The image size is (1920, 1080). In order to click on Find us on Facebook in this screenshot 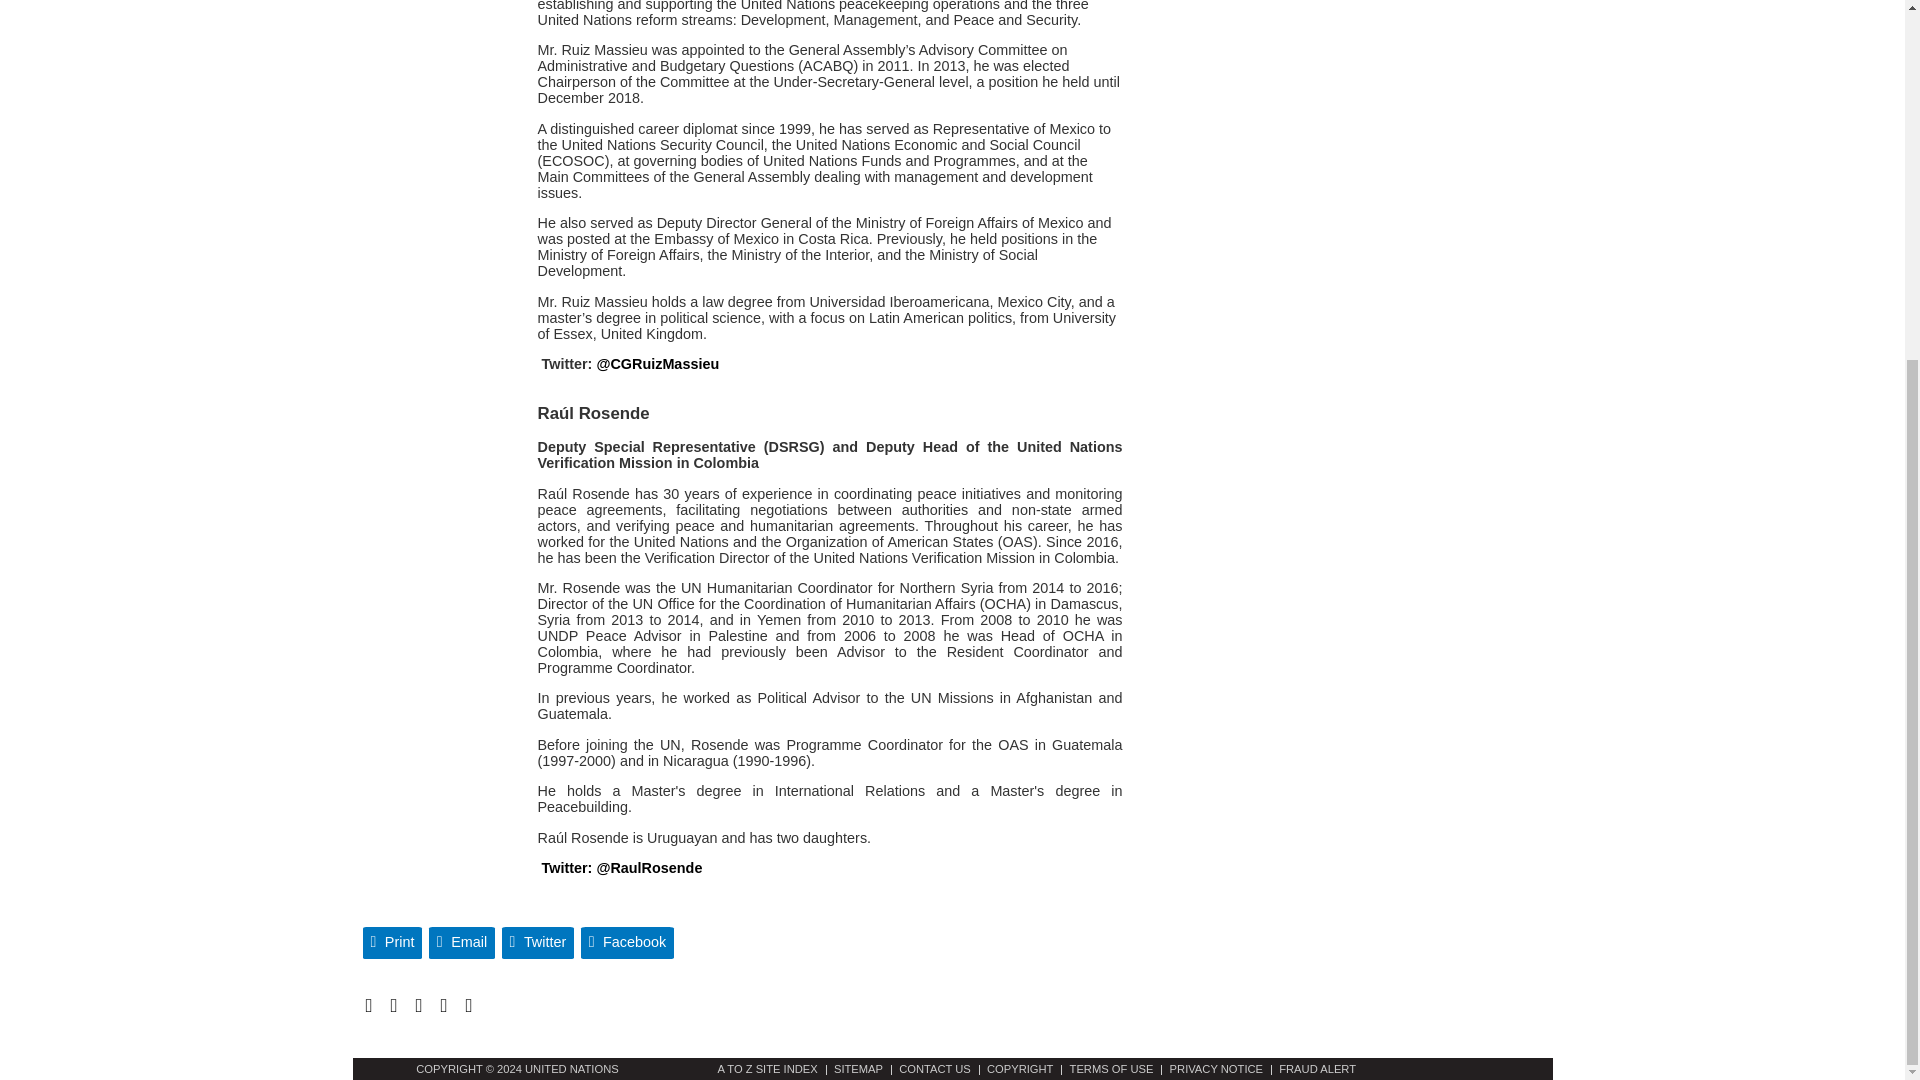, I will do `click(393, 1005)`.